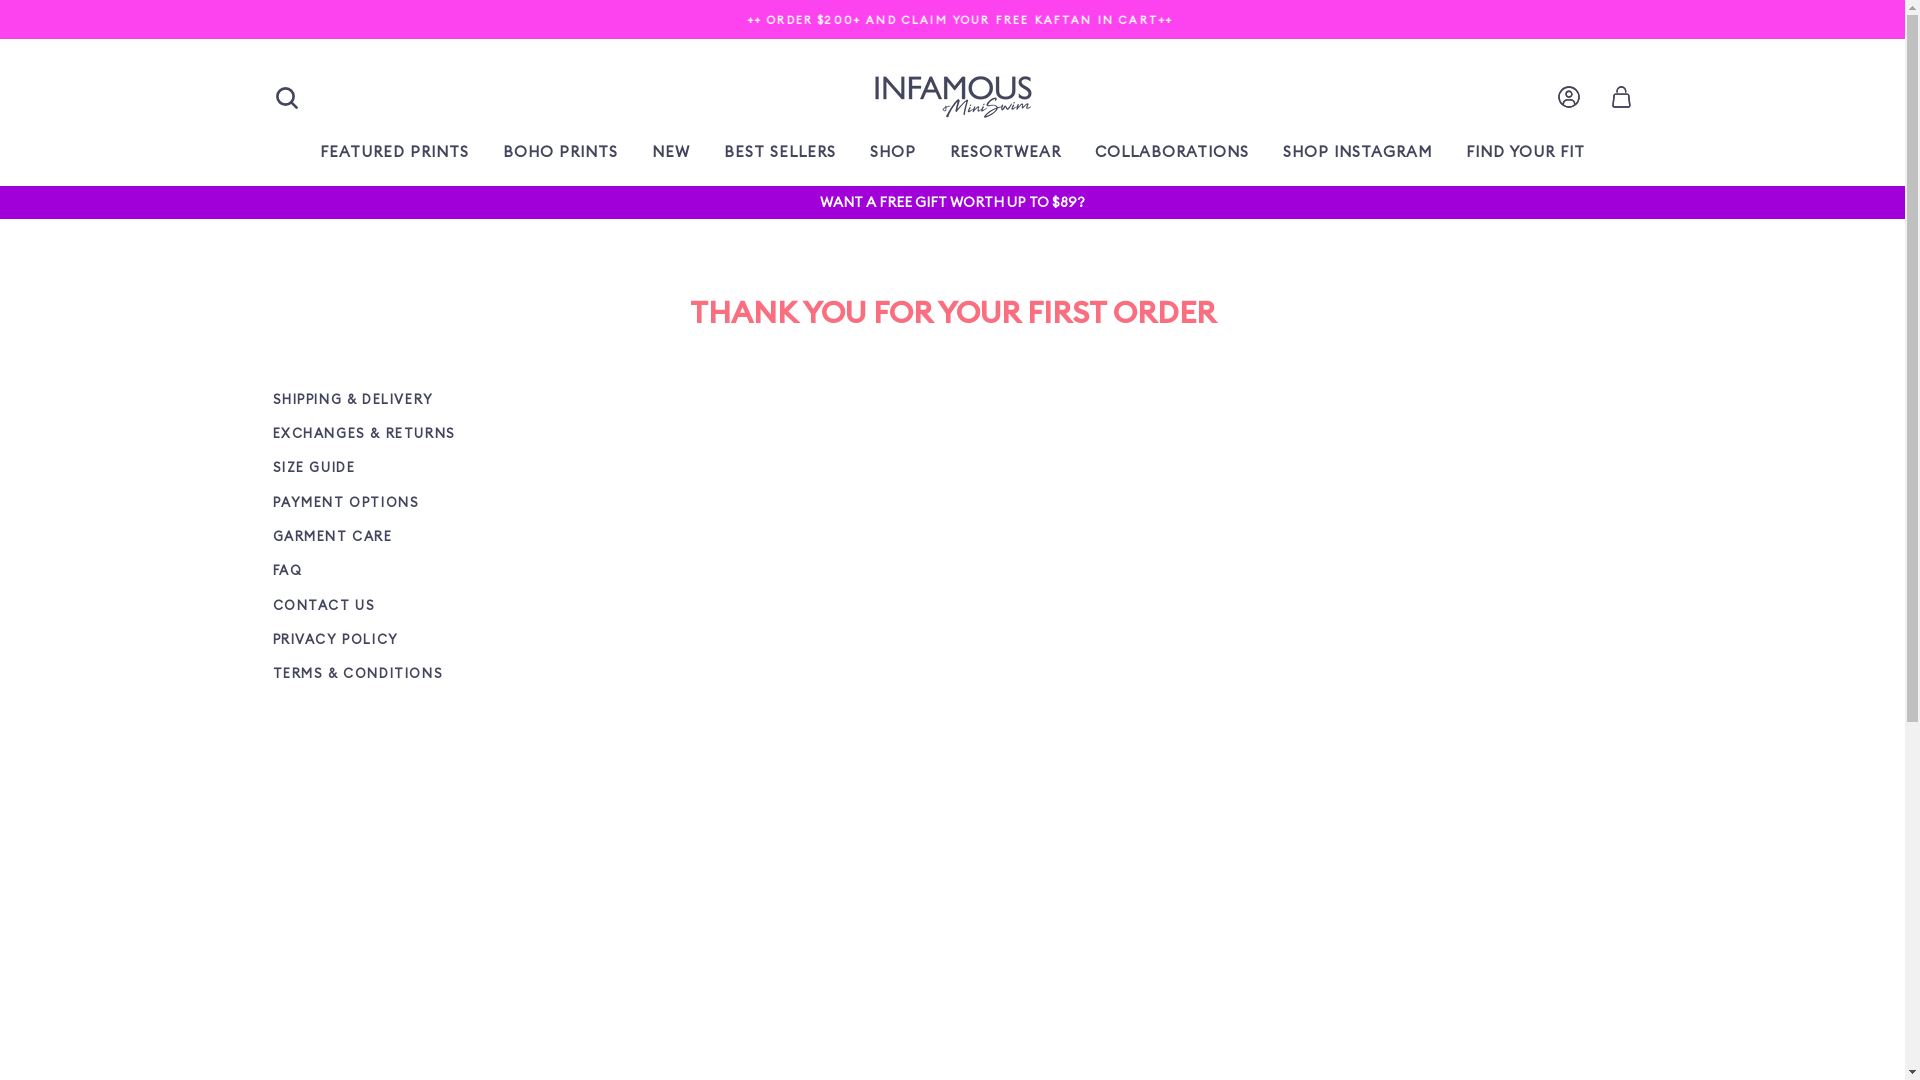  I want to click on Skip to content, so click(0, 0).